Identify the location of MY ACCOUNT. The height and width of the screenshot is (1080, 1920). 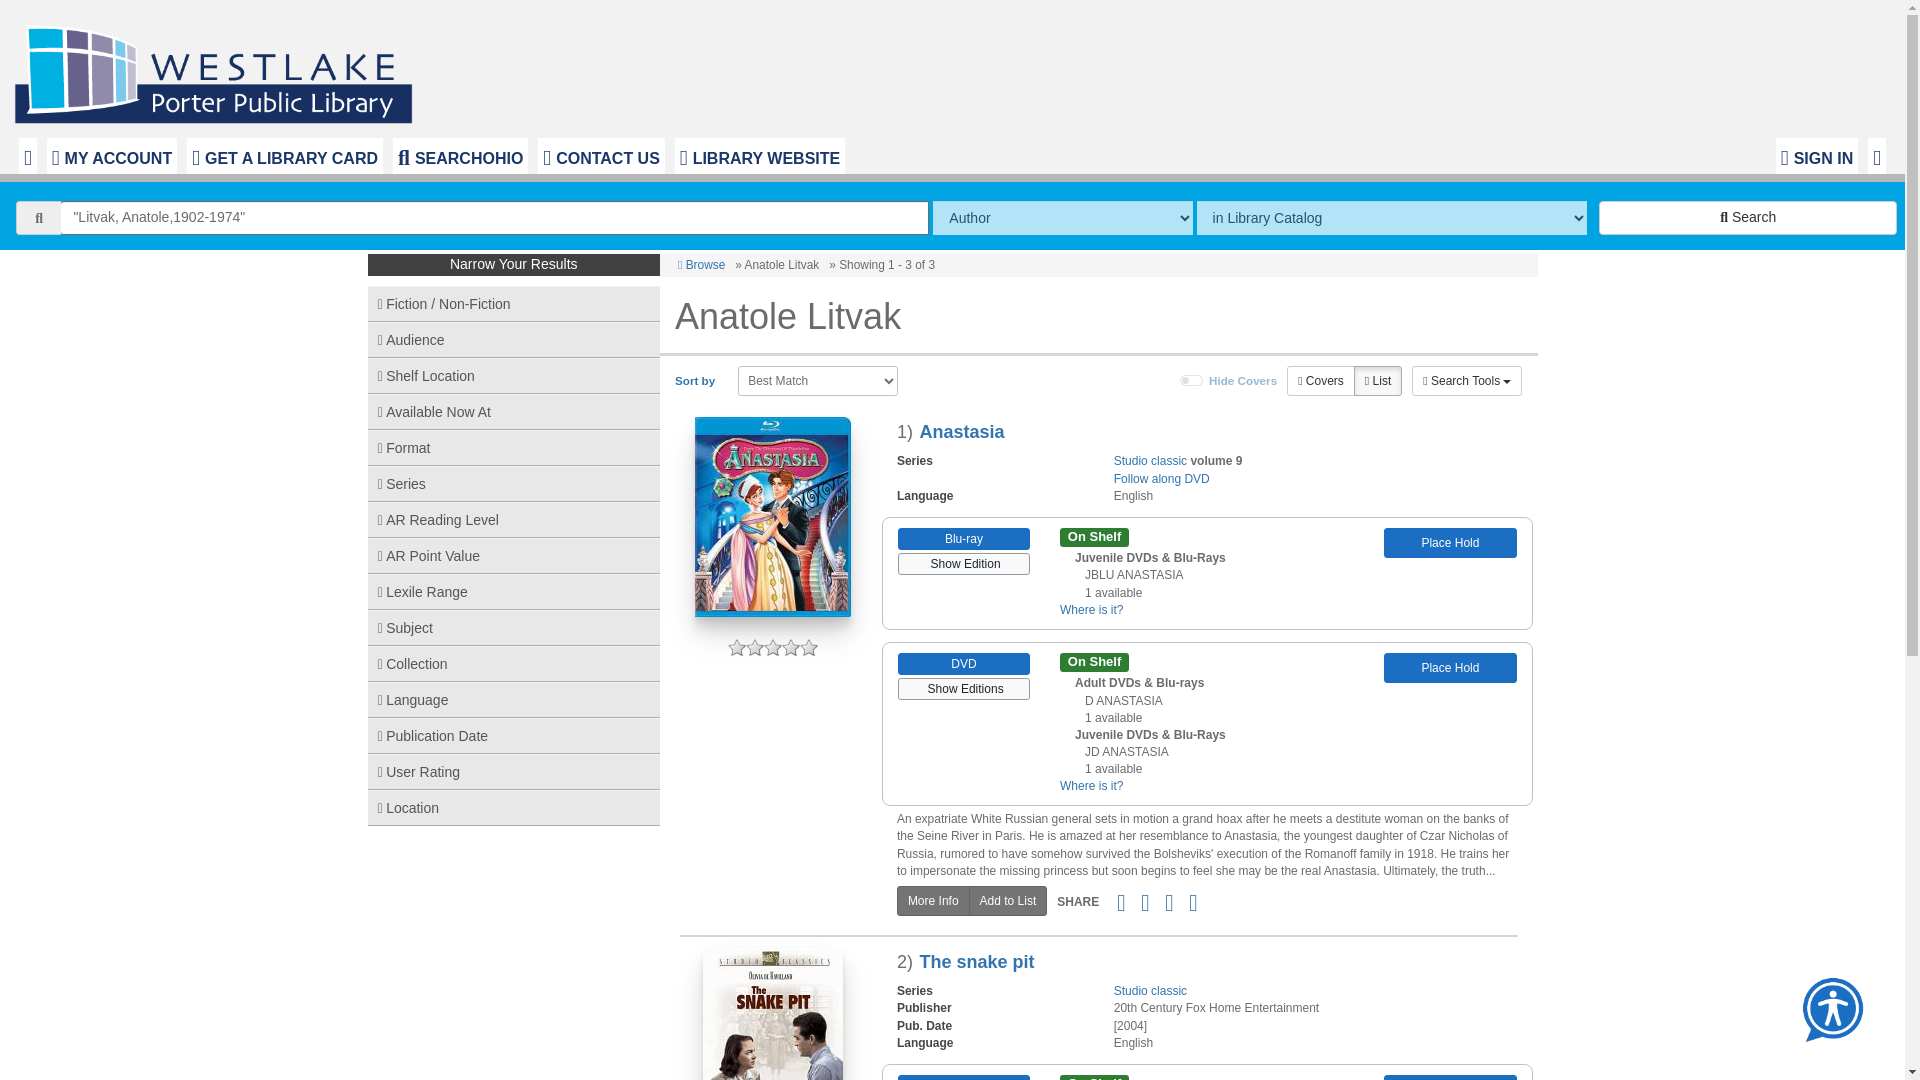
(111, 156).